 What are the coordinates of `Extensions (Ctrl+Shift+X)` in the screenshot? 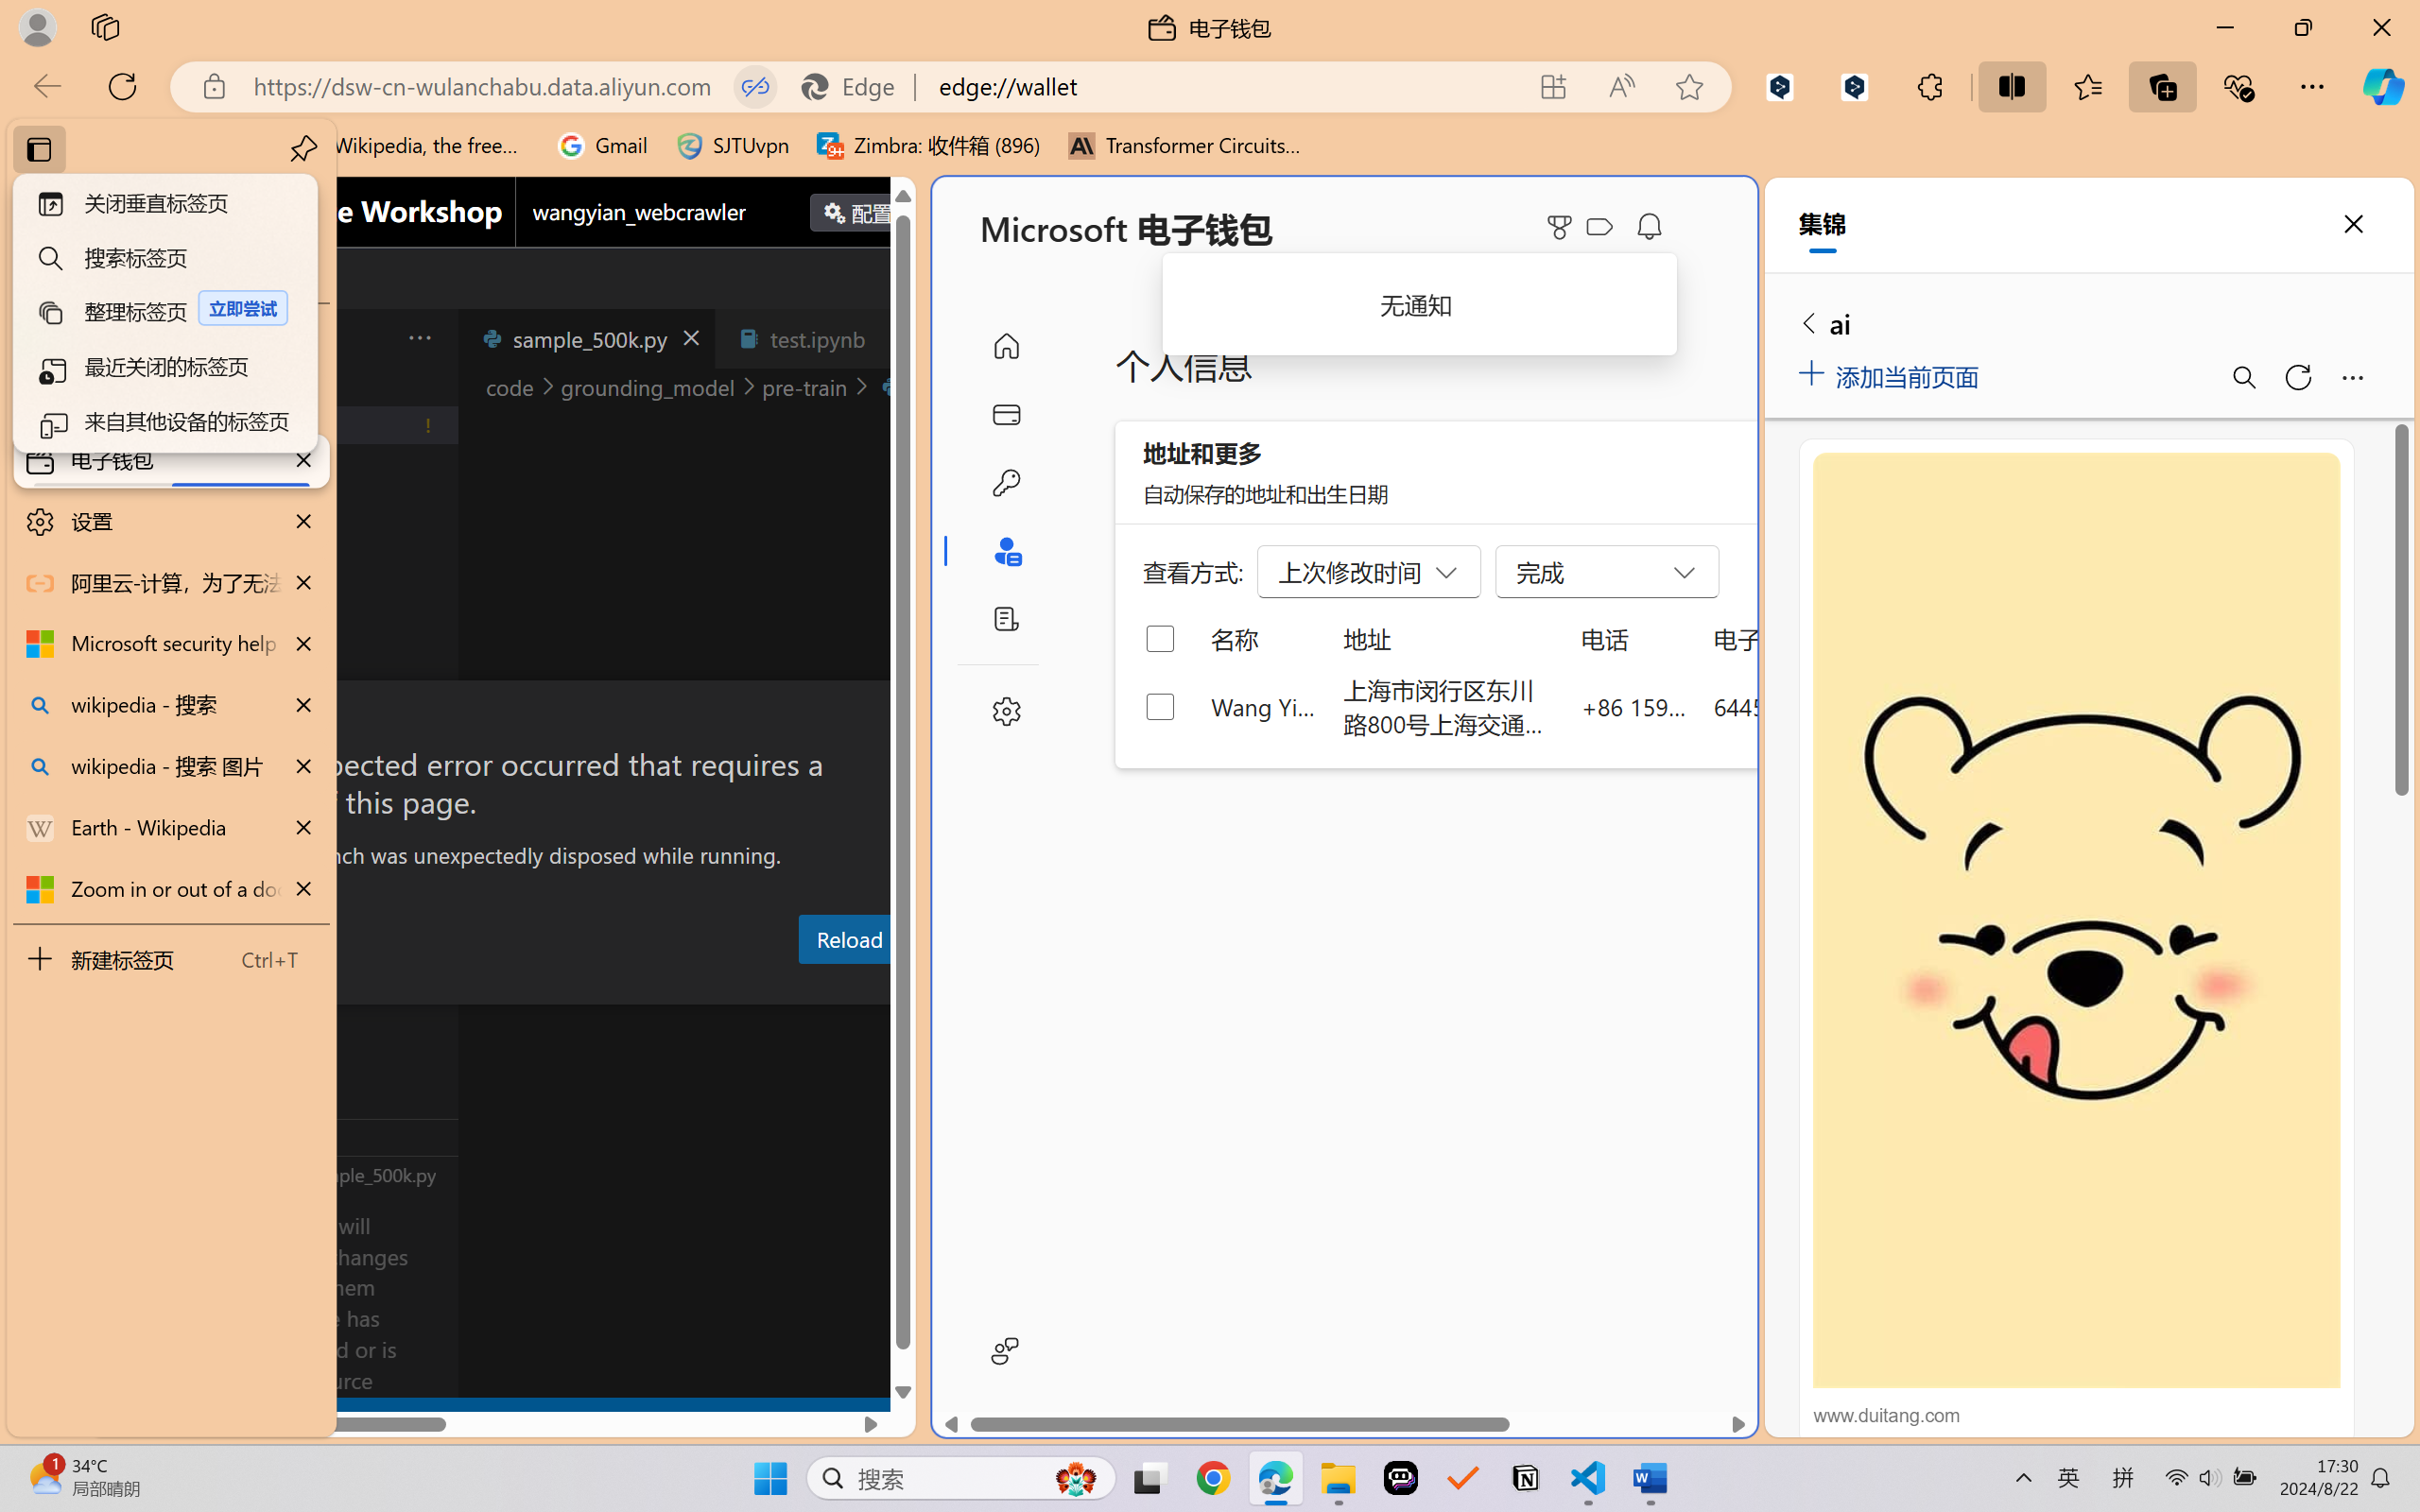 It's located at (129, 735).